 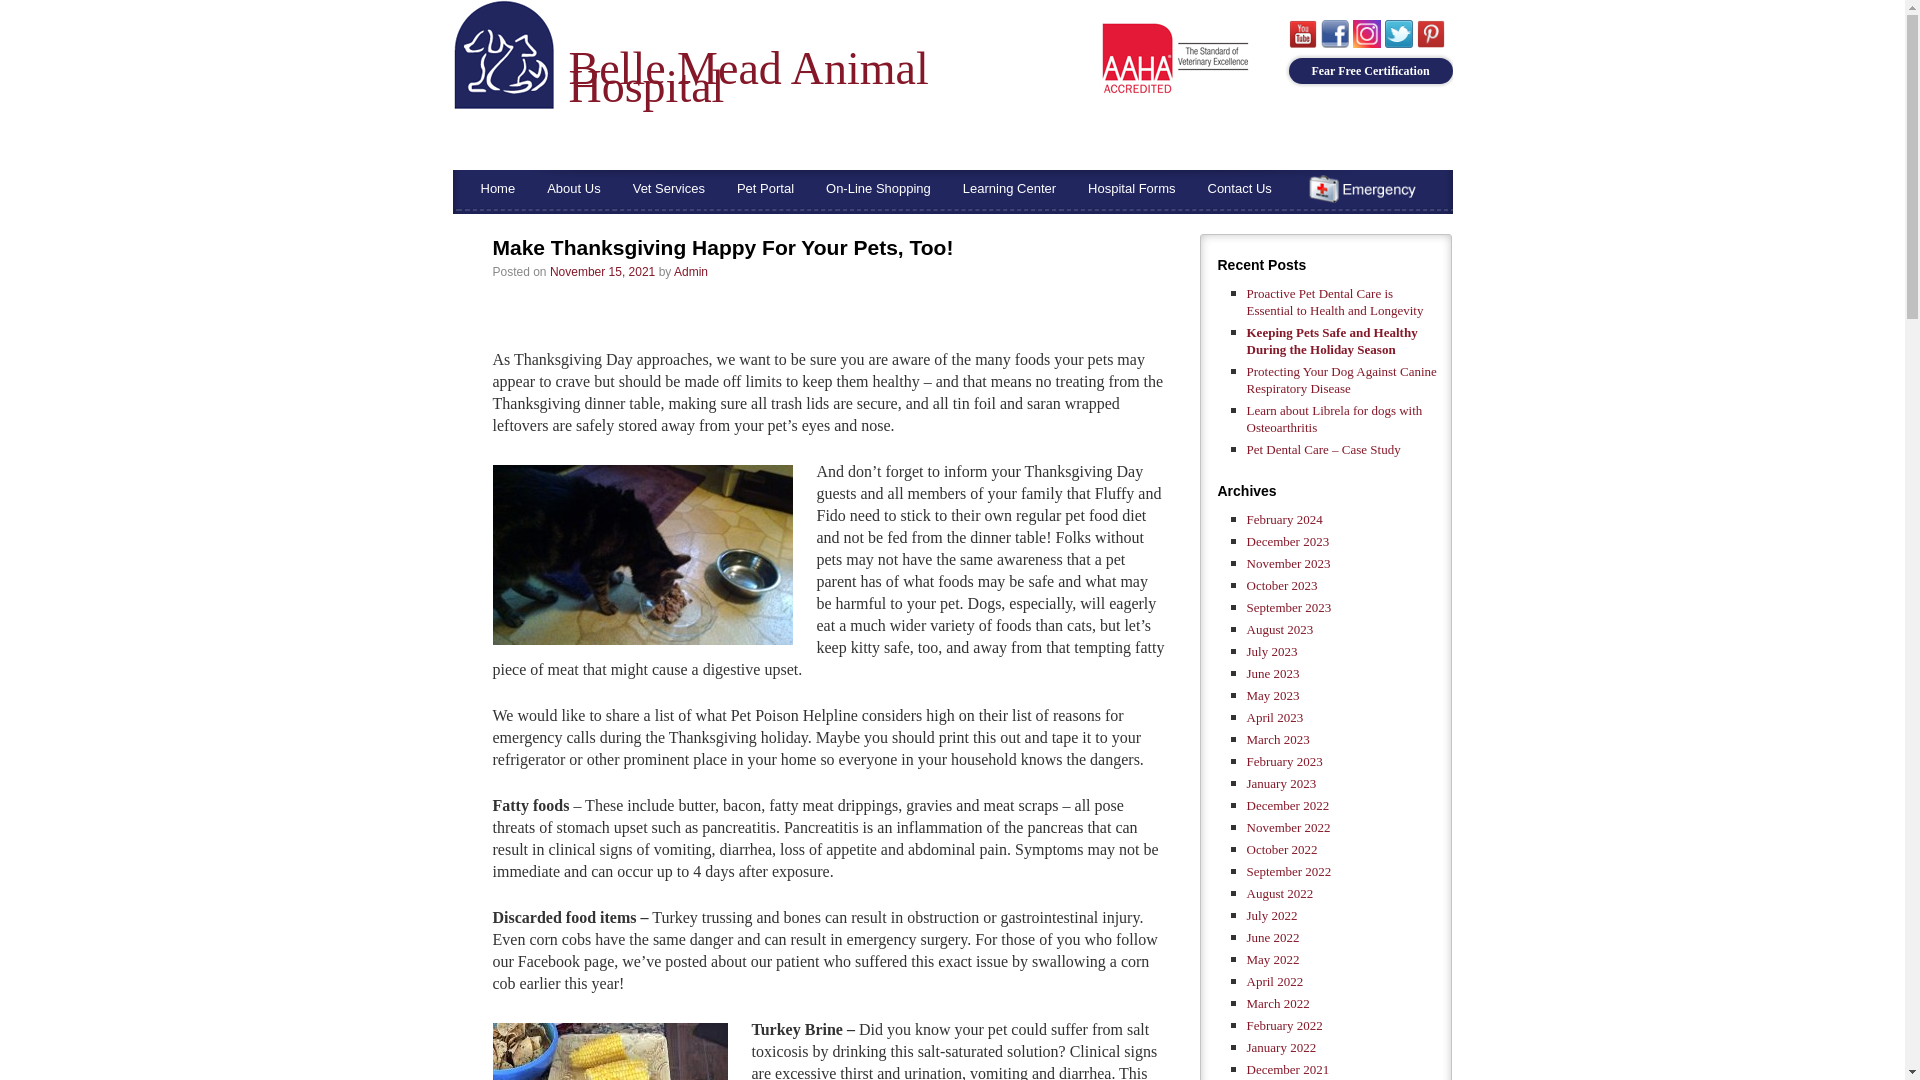 What do you see at coordinates (528, 323) in the screenshot?
I see `Twitter` at bounding box center [528, 323].